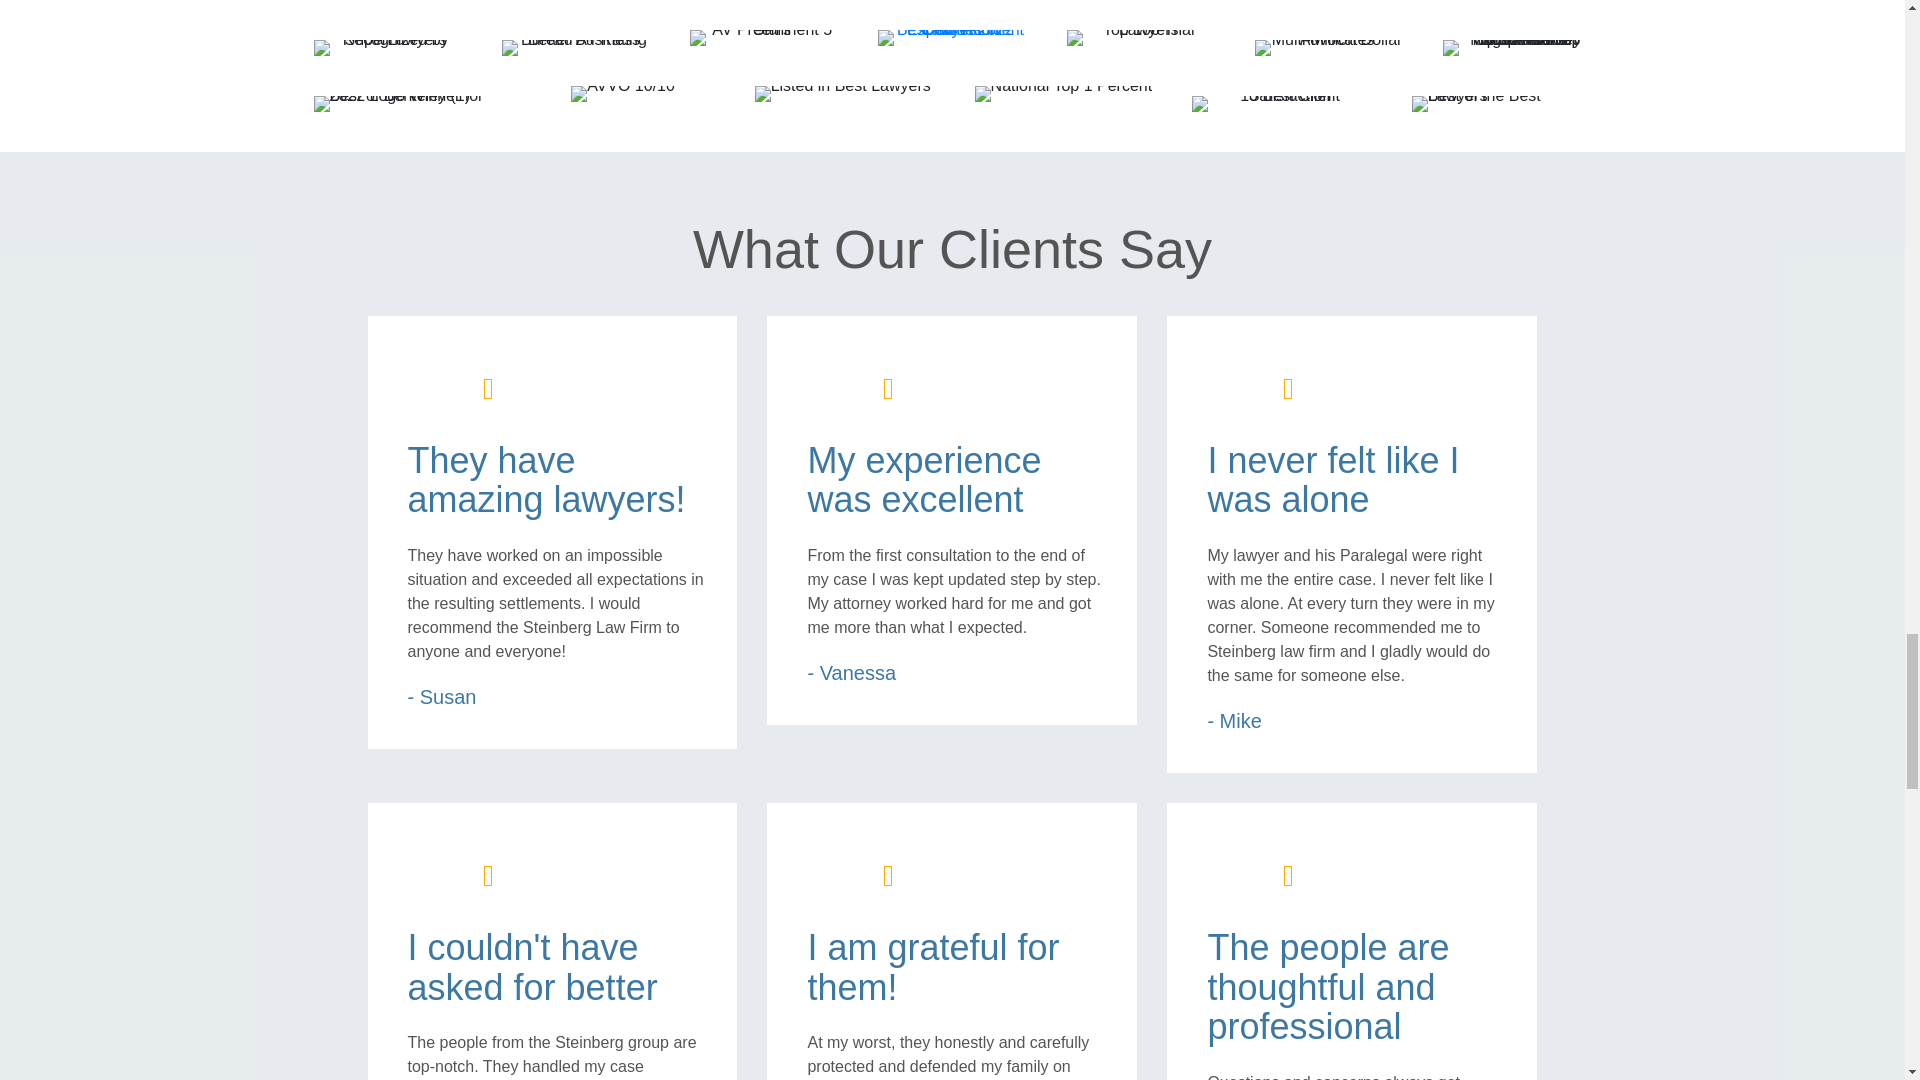  Describe the element at coordinates (576, 48) in the screenshot. I see `bbb` at that location.